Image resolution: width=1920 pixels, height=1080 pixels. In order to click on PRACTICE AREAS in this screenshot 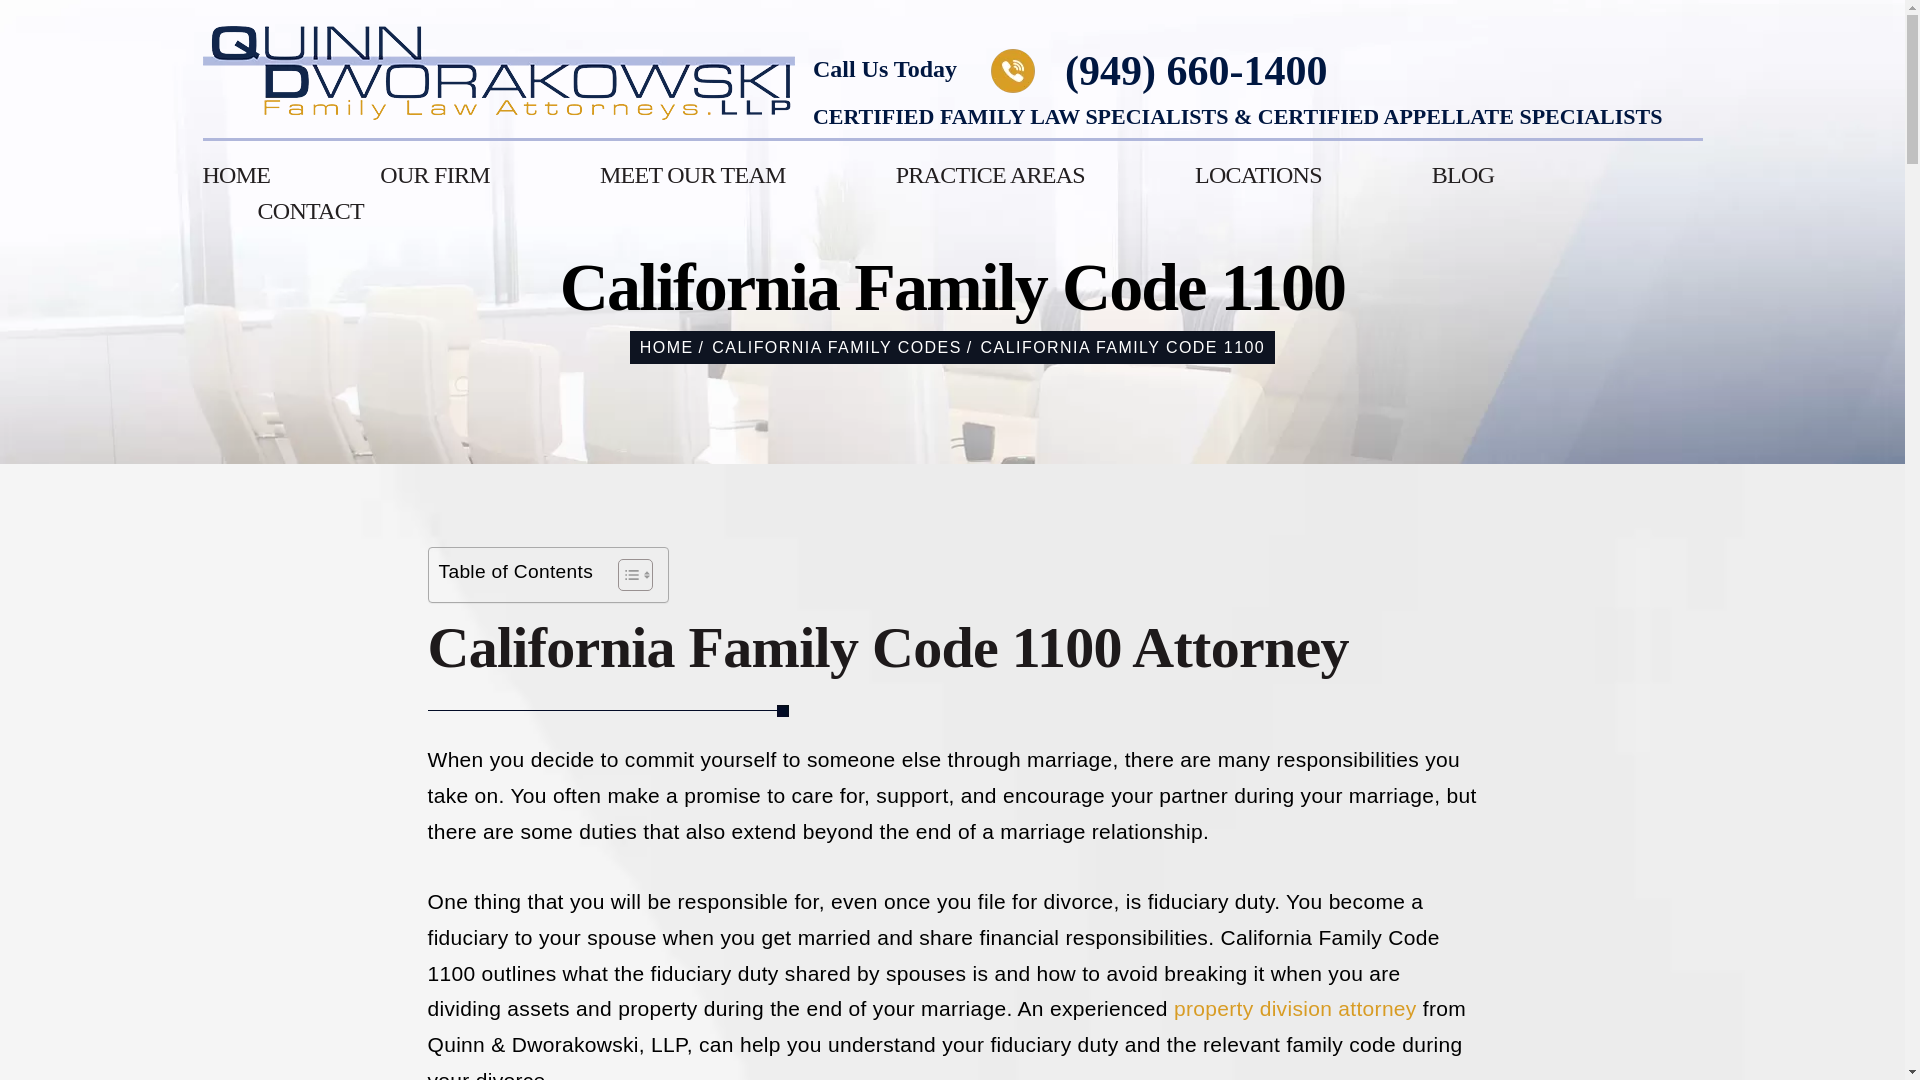, I will do `click(990, 174)`.